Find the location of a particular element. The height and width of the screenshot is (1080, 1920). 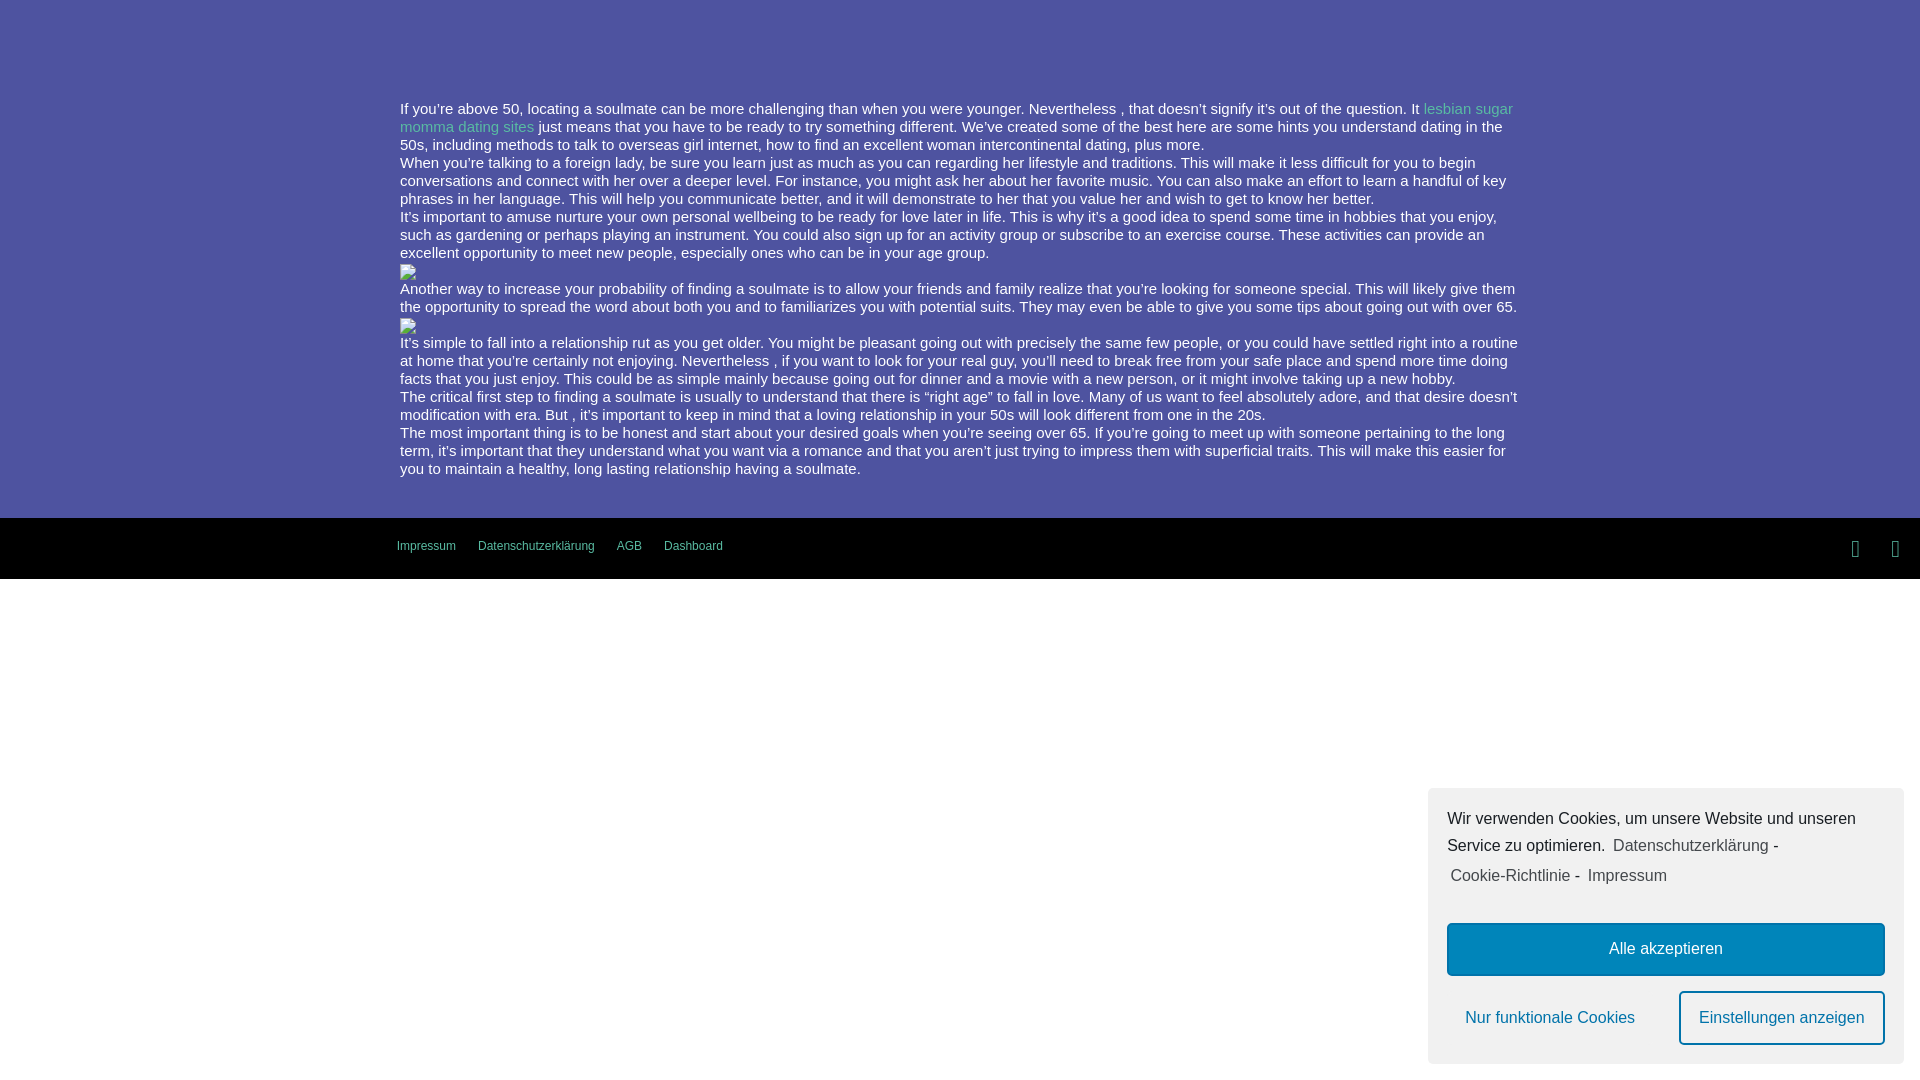

AGB is located at coordinates (629, 546).